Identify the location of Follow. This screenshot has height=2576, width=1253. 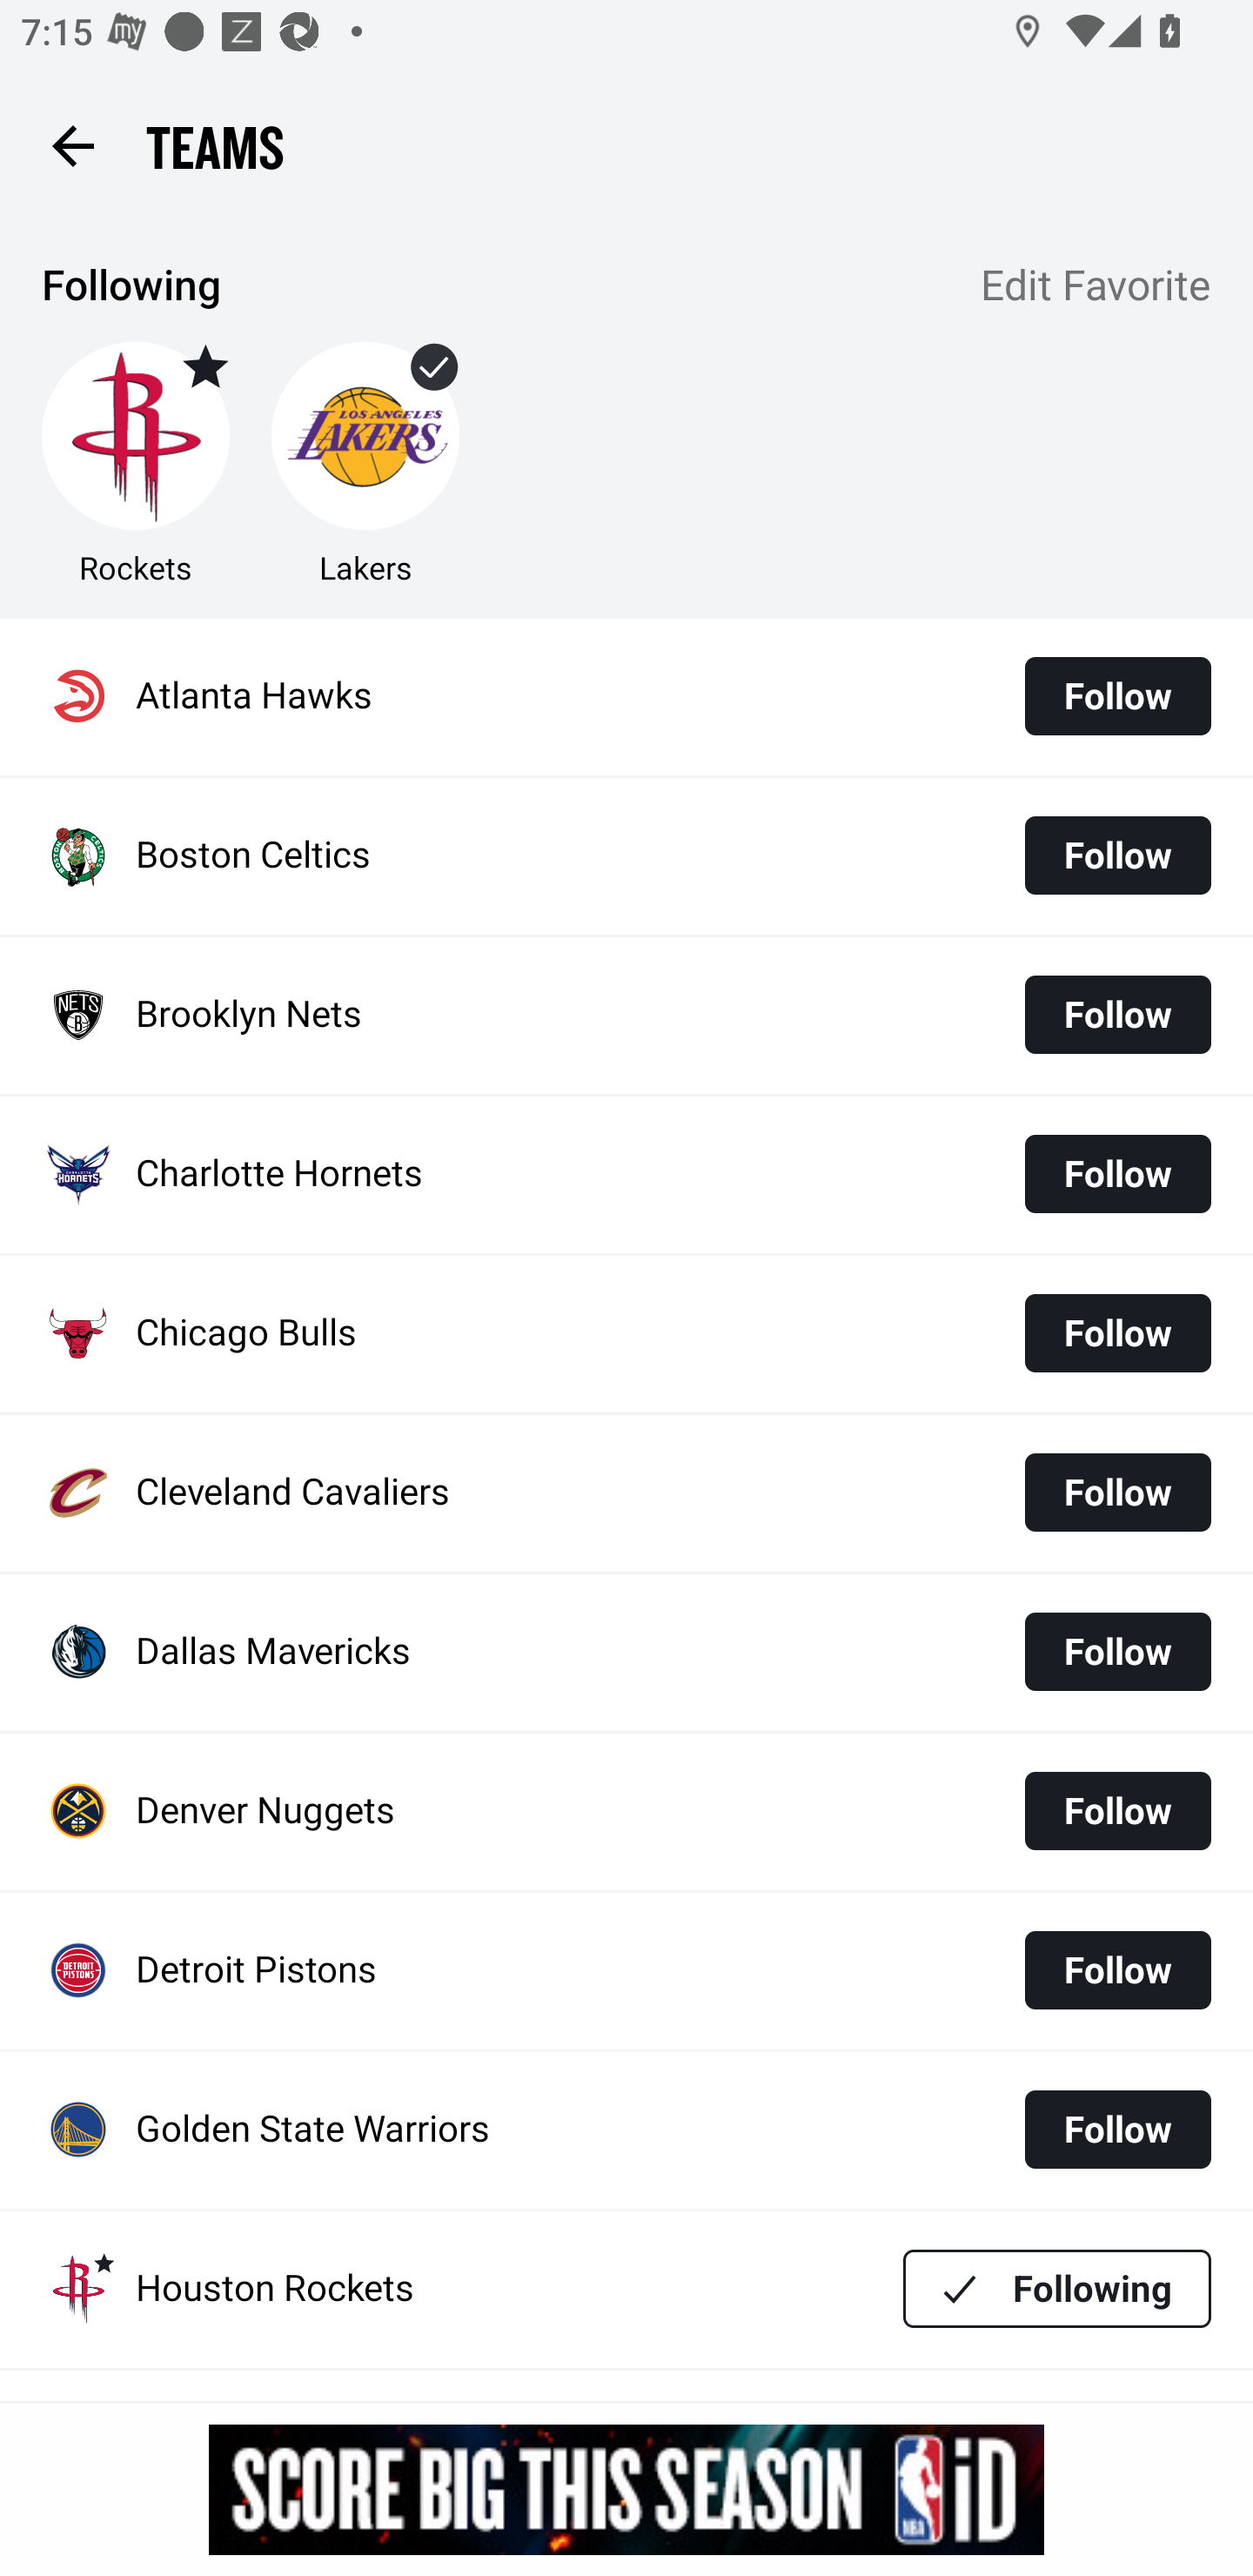
(1117, 1333).